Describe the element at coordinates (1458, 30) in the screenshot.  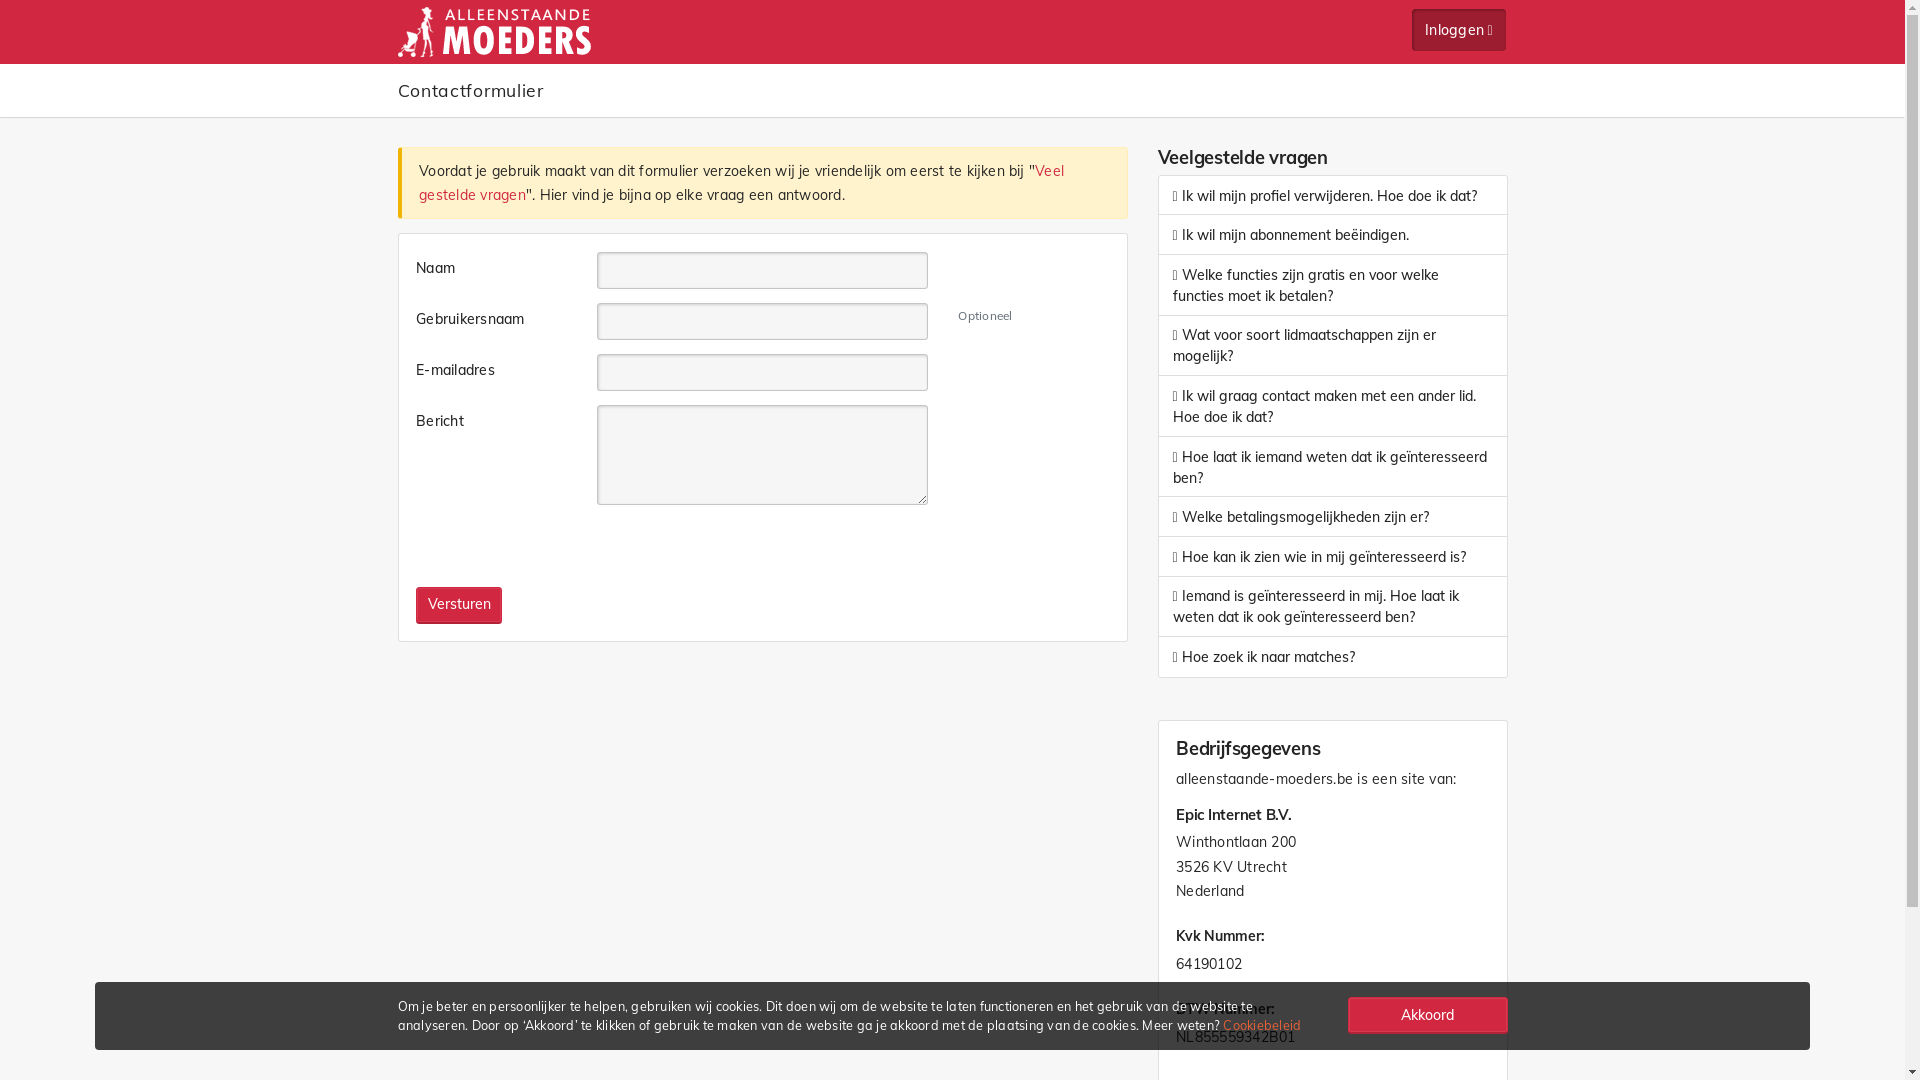
I see `Inloggen` at that location.